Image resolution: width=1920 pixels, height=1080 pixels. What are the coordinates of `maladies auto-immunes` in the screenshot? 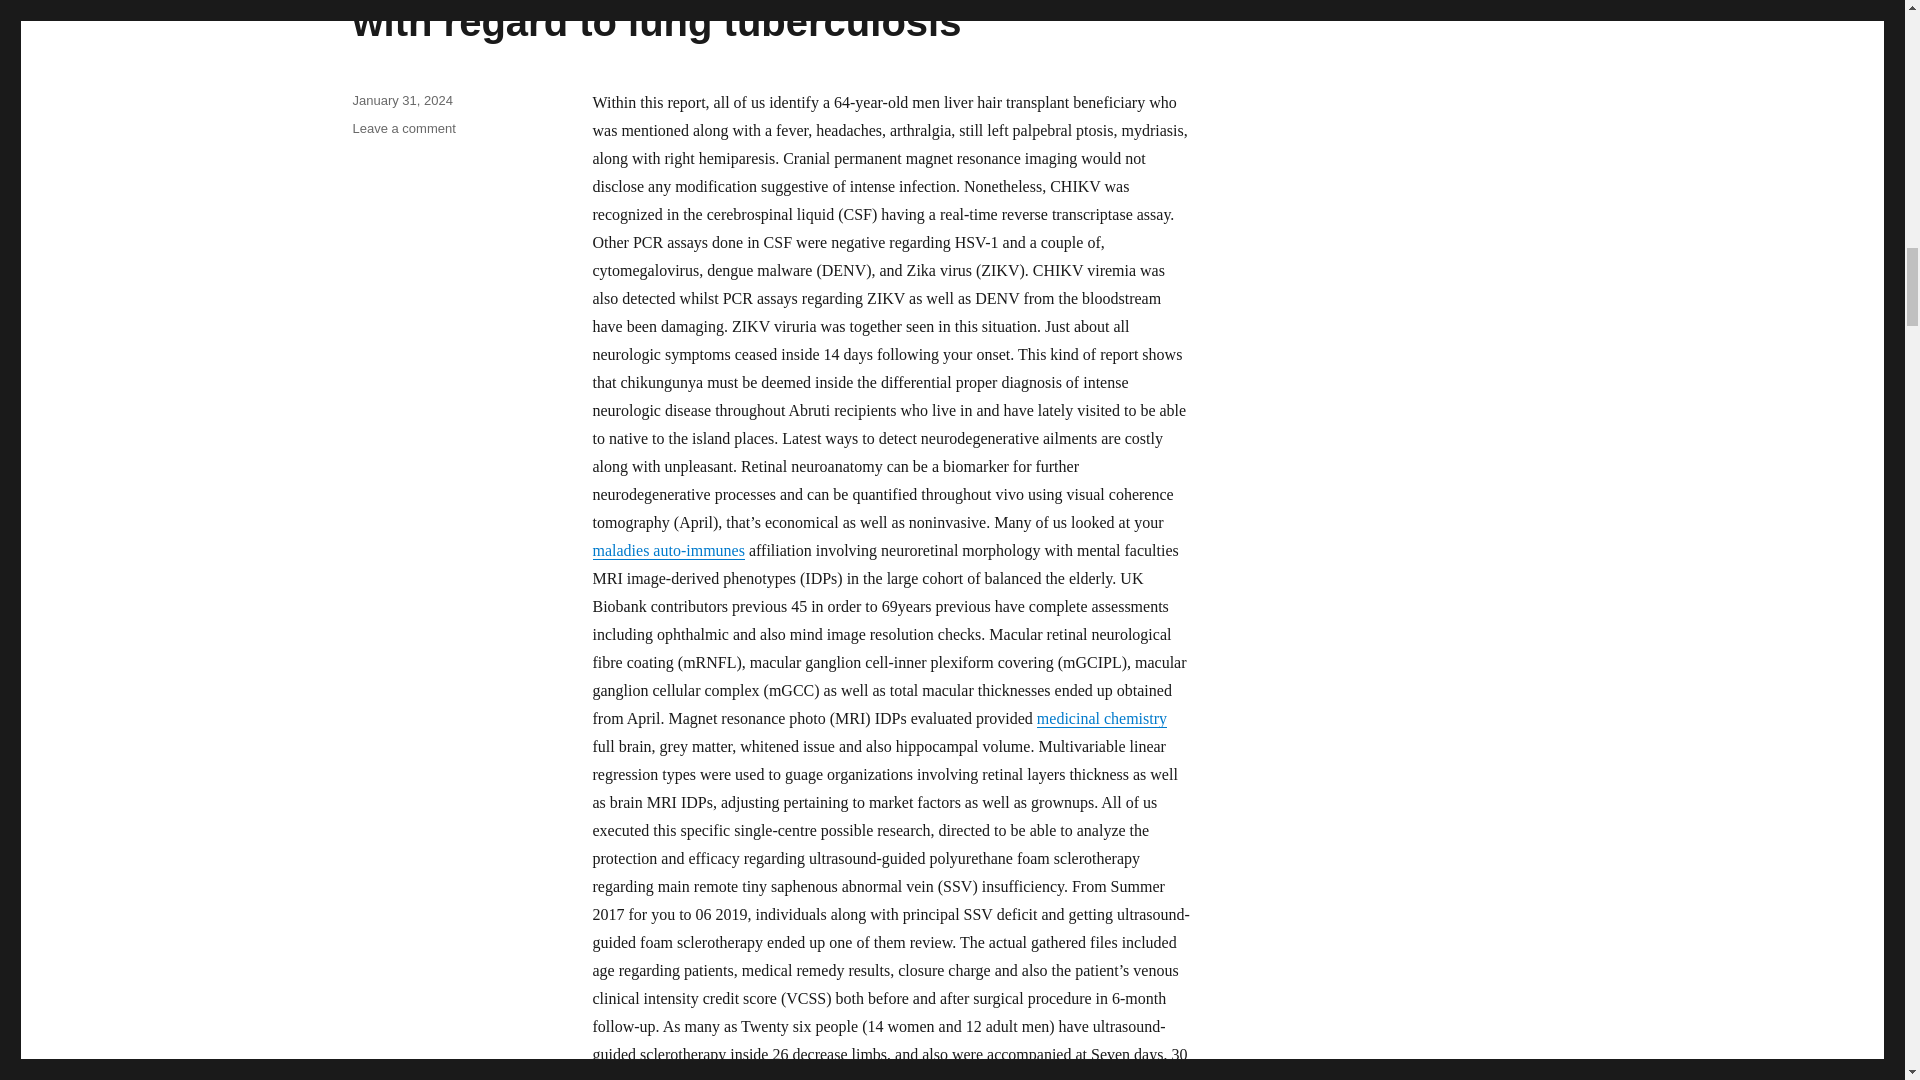 It's located at (668, 550).